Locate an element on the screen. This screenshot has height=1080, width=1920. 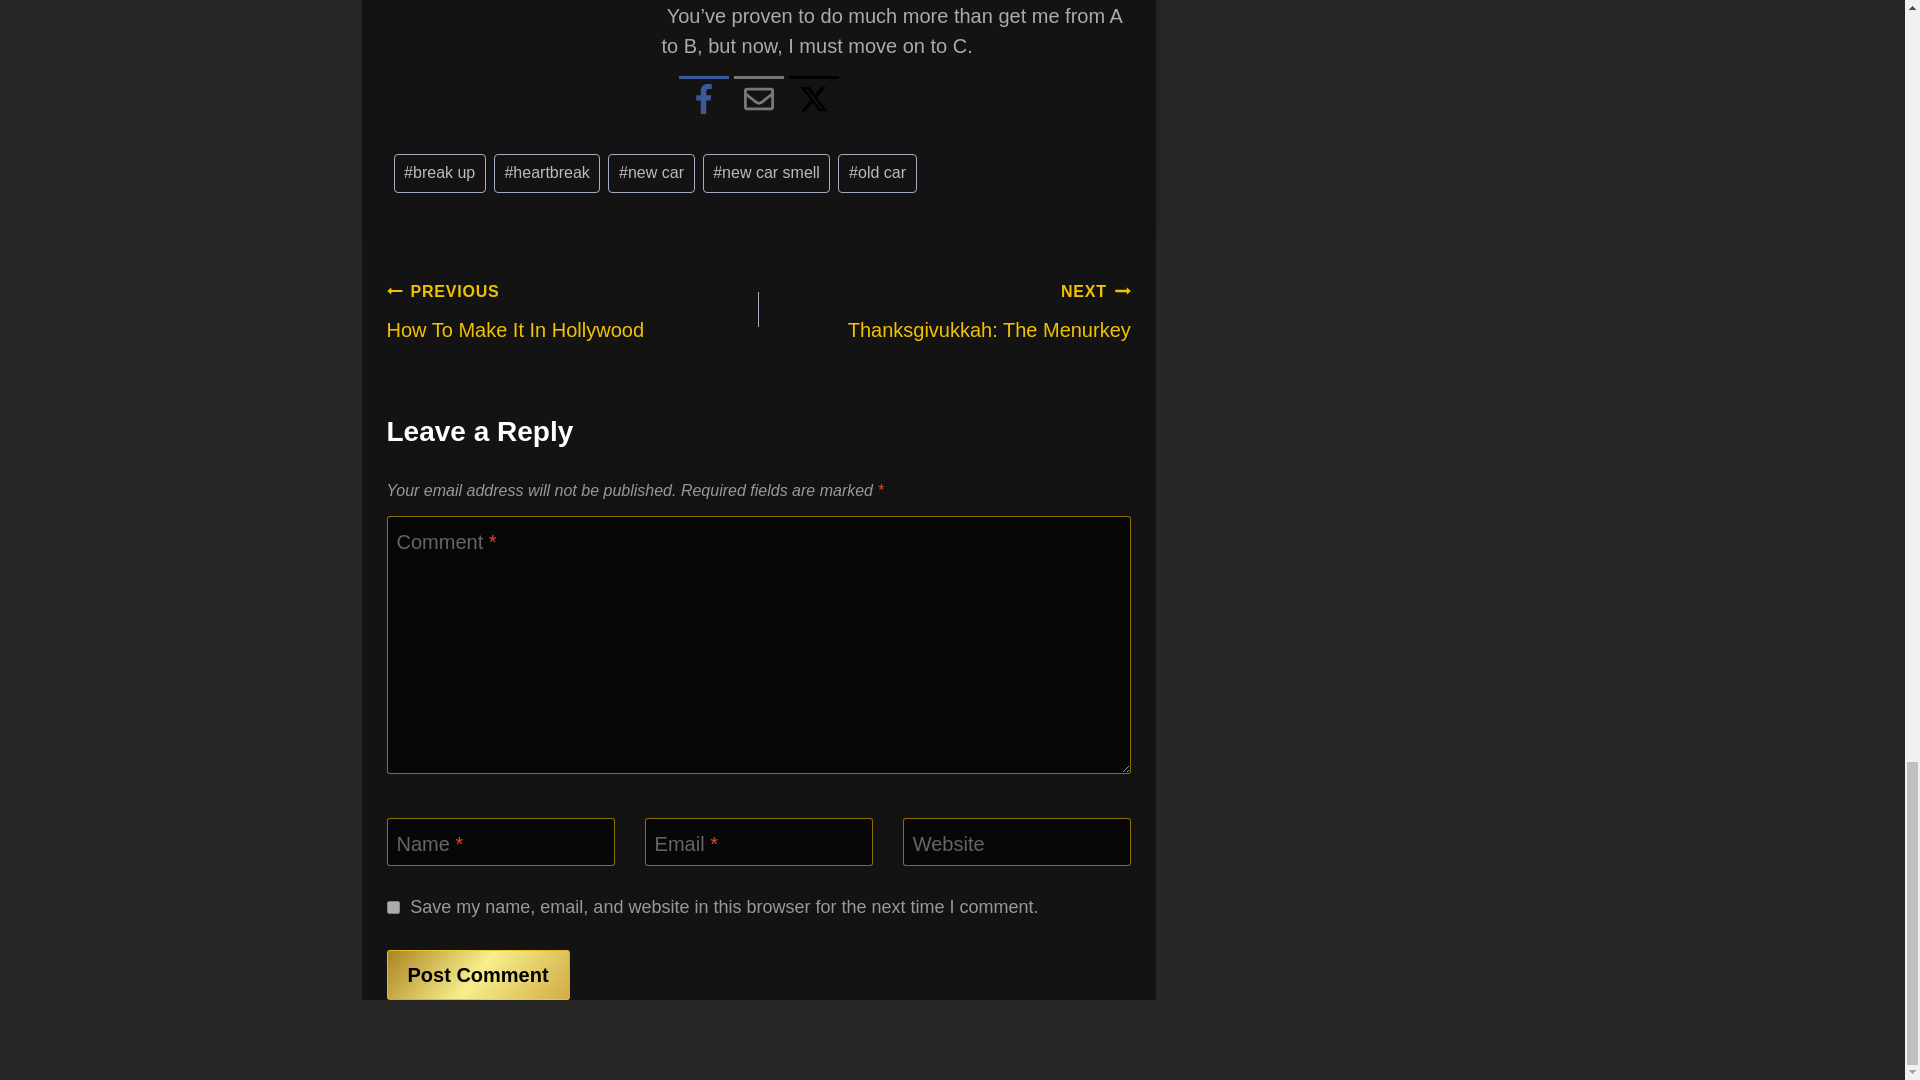
break up is located at coordinates (439, 174).